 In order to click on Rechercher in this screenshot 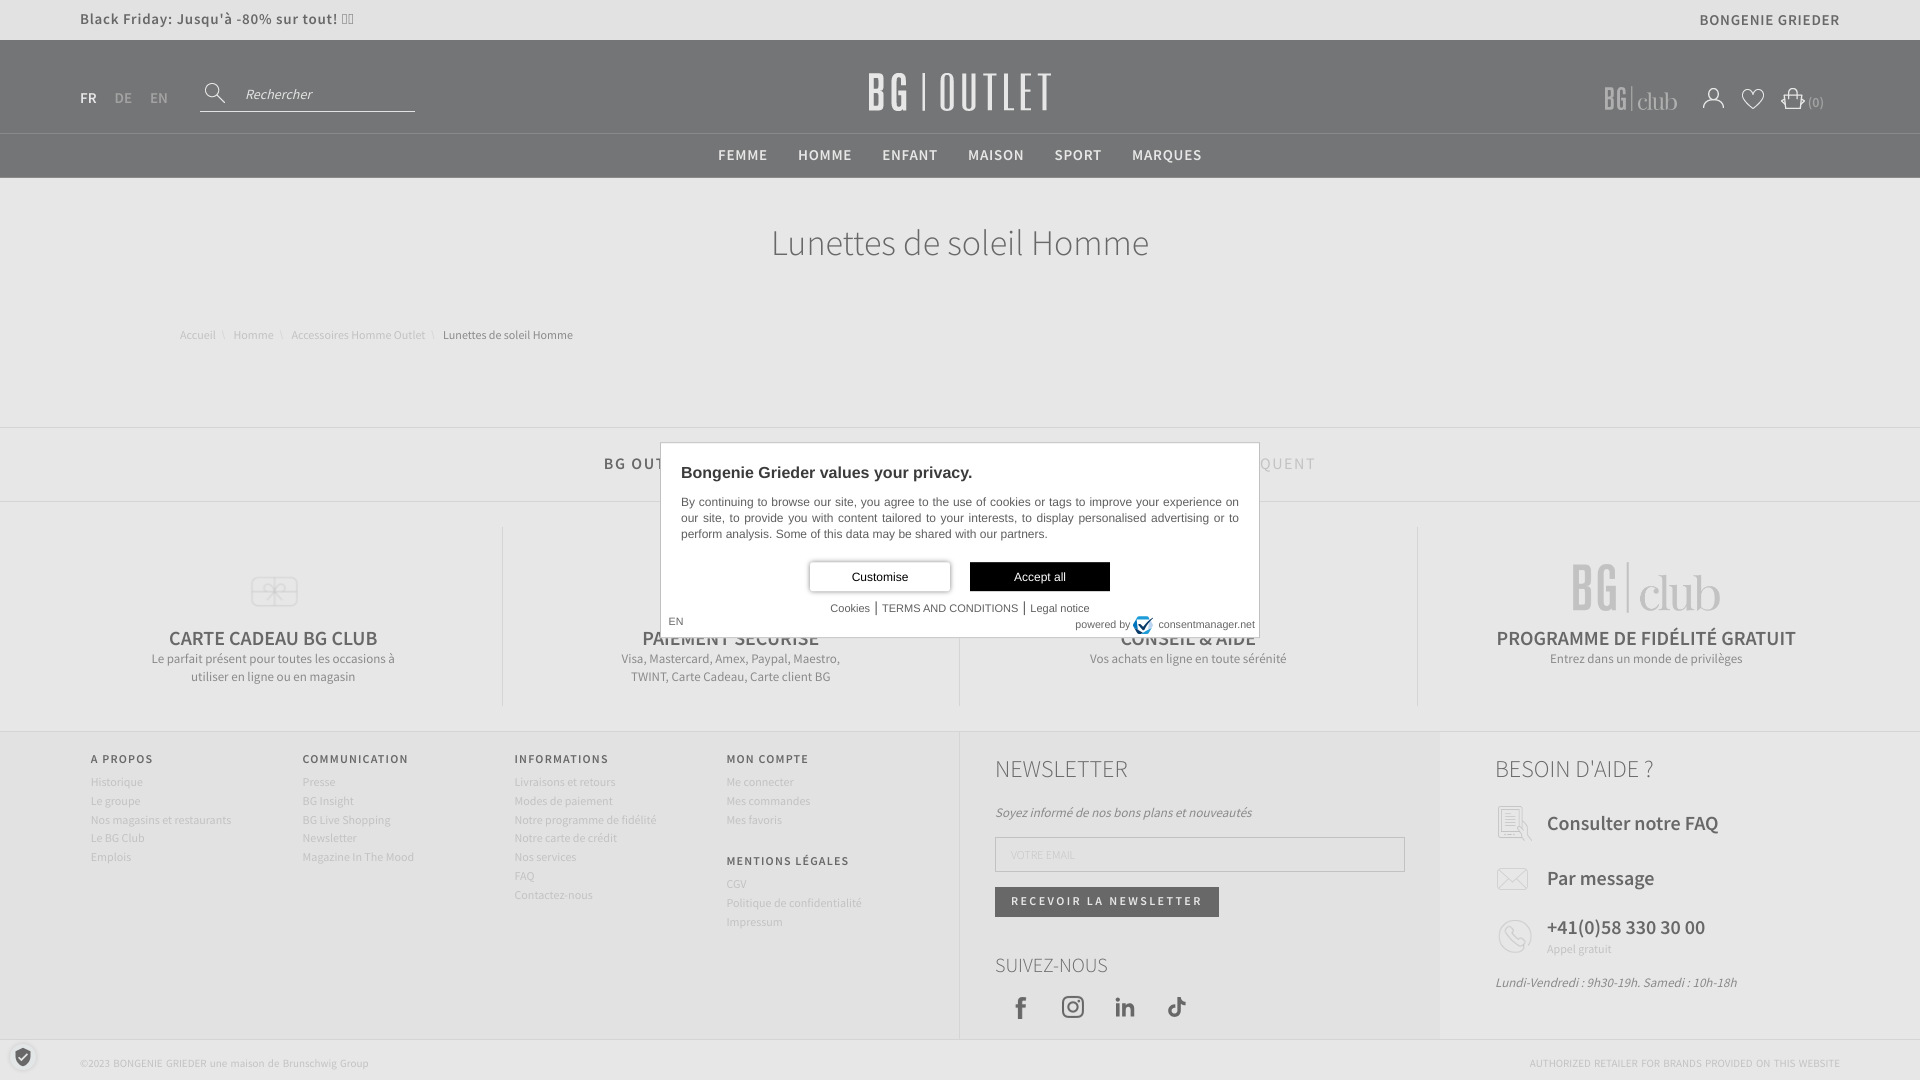, I will do `click(218, 94)`.